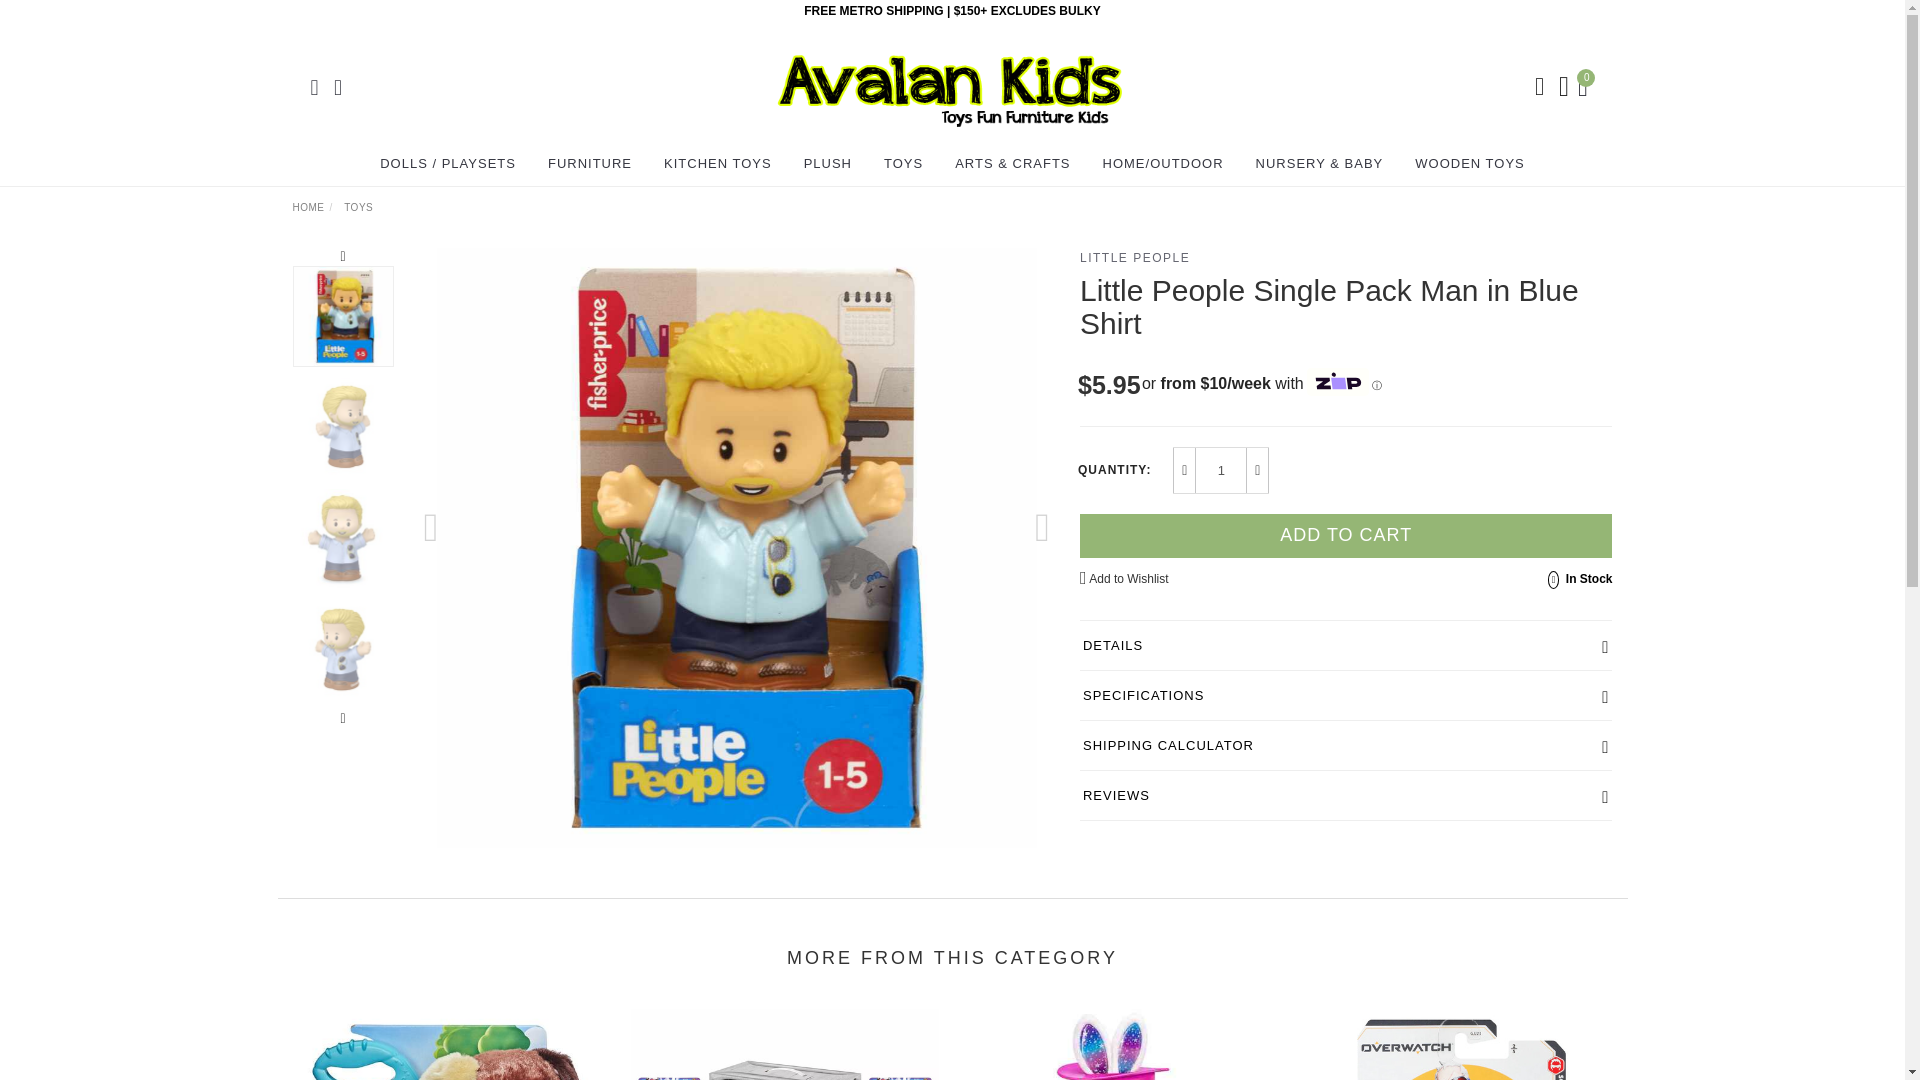 This screenshot has width=1920, height=1080. What do you see at coordinates (903, 163) in the screenshot?
I see `TOYS` at bounding box center [903, 163].